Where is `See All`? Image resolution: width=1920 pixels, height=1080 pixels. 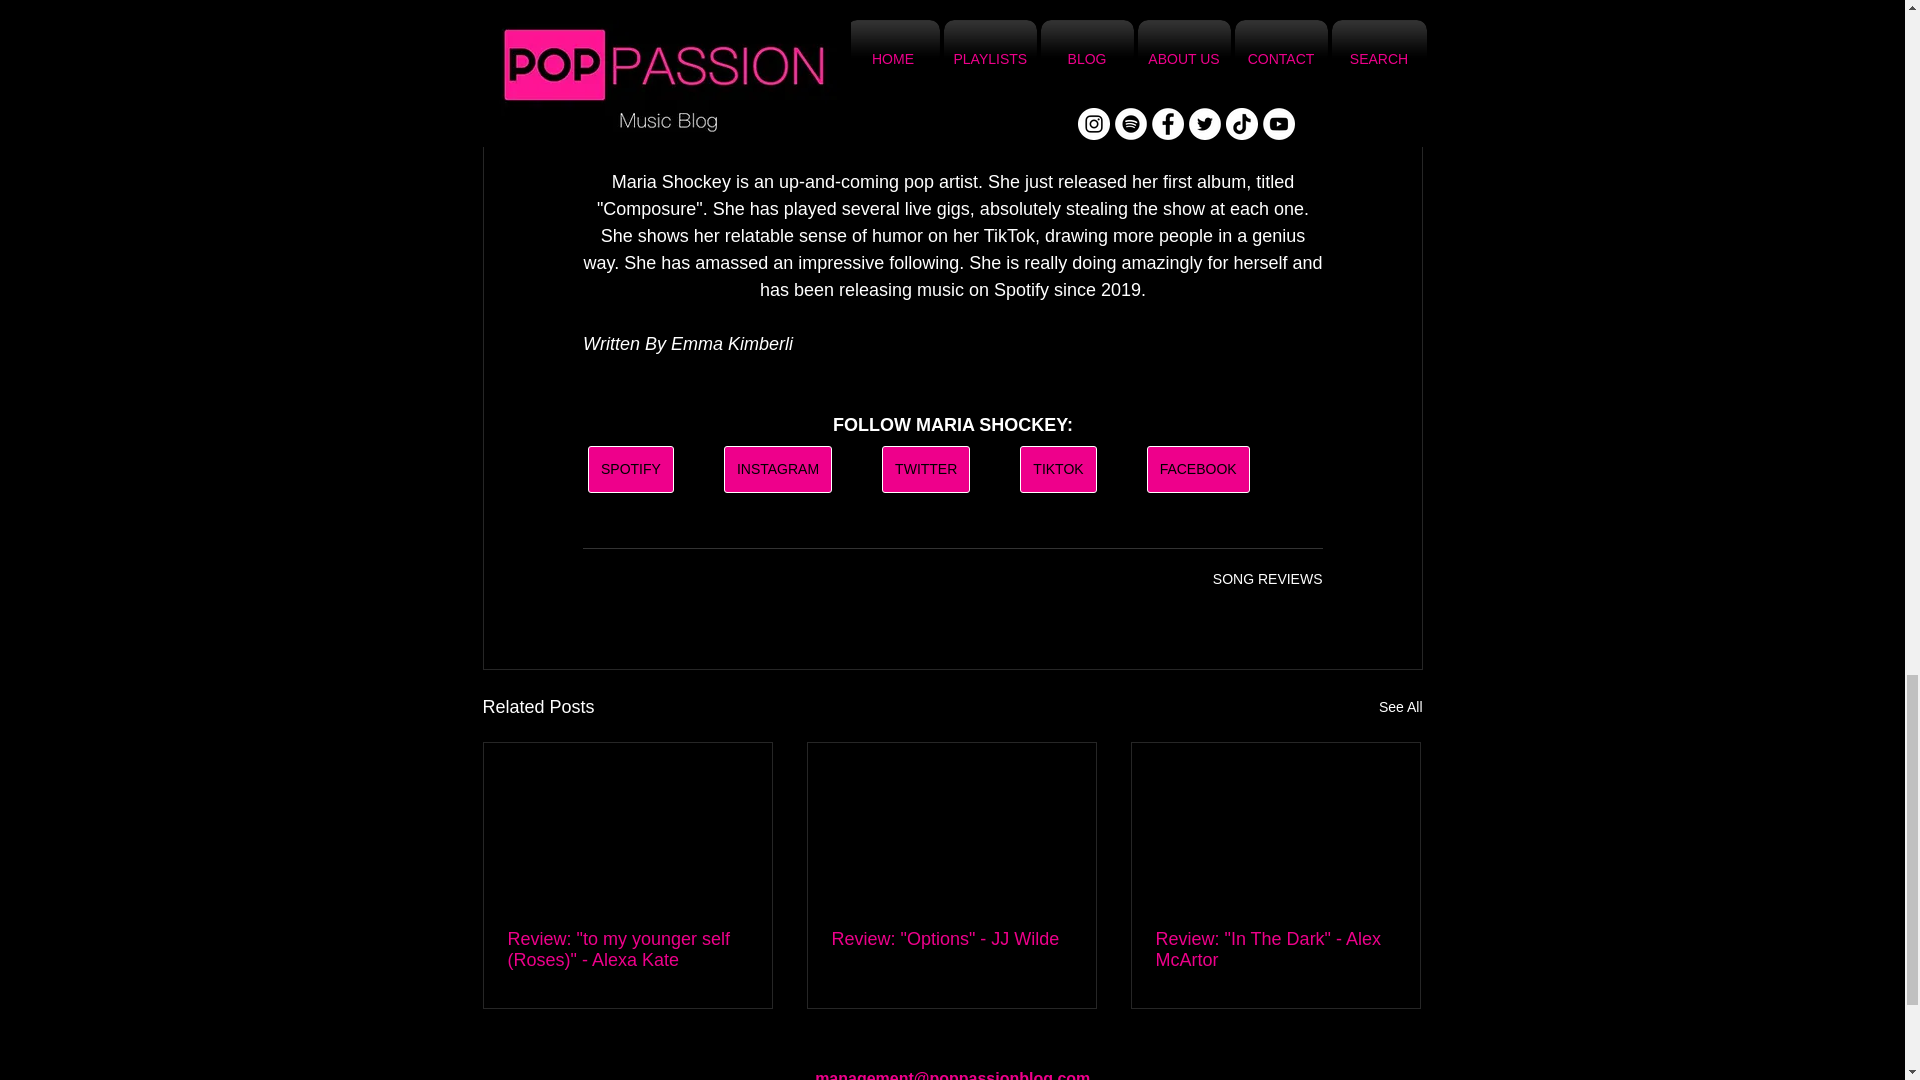
See All is located at coordinates (1400, 708).